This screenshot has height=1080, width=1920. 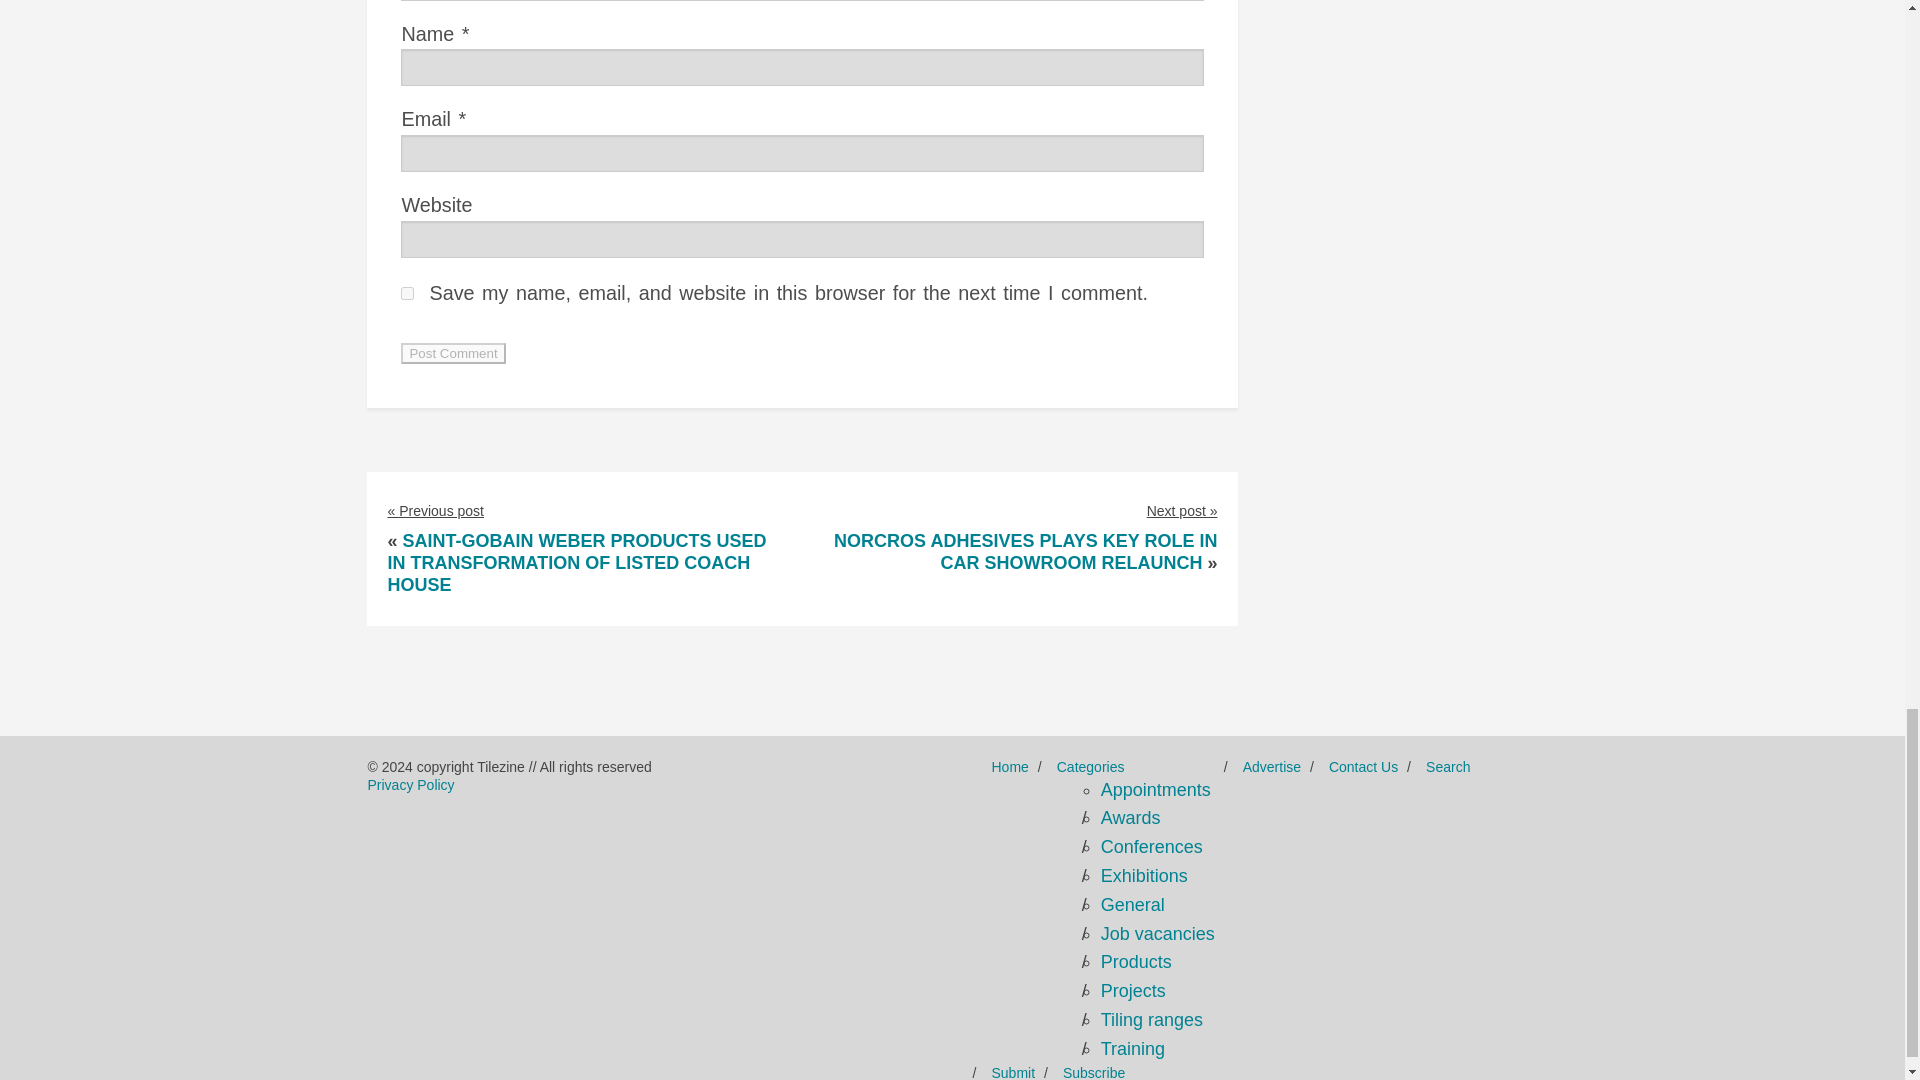 What do you see at coordinates (452, 353) in the screenshot?
I see `Post Comment` at bounding box center [452, 353].